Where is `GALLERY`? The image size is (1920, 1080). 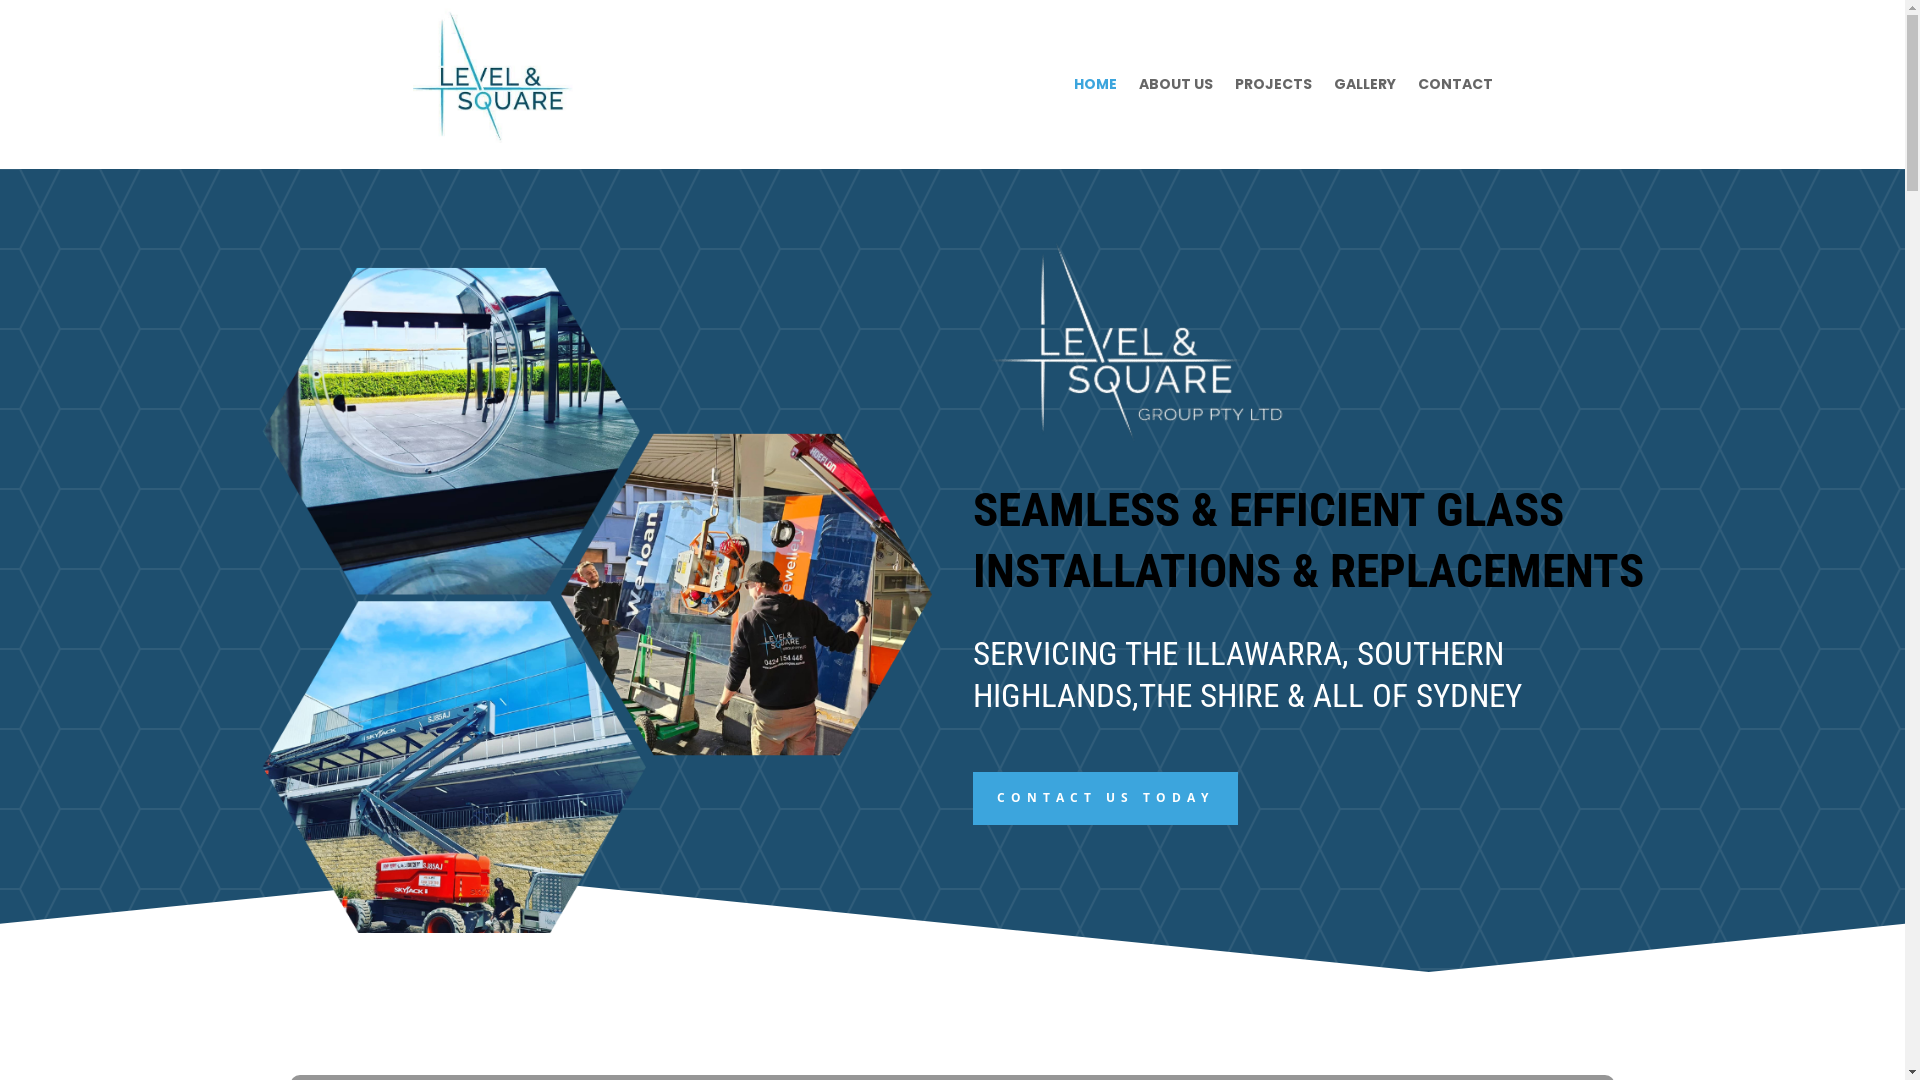 GALLERY is located at coordinates (1365, 84).